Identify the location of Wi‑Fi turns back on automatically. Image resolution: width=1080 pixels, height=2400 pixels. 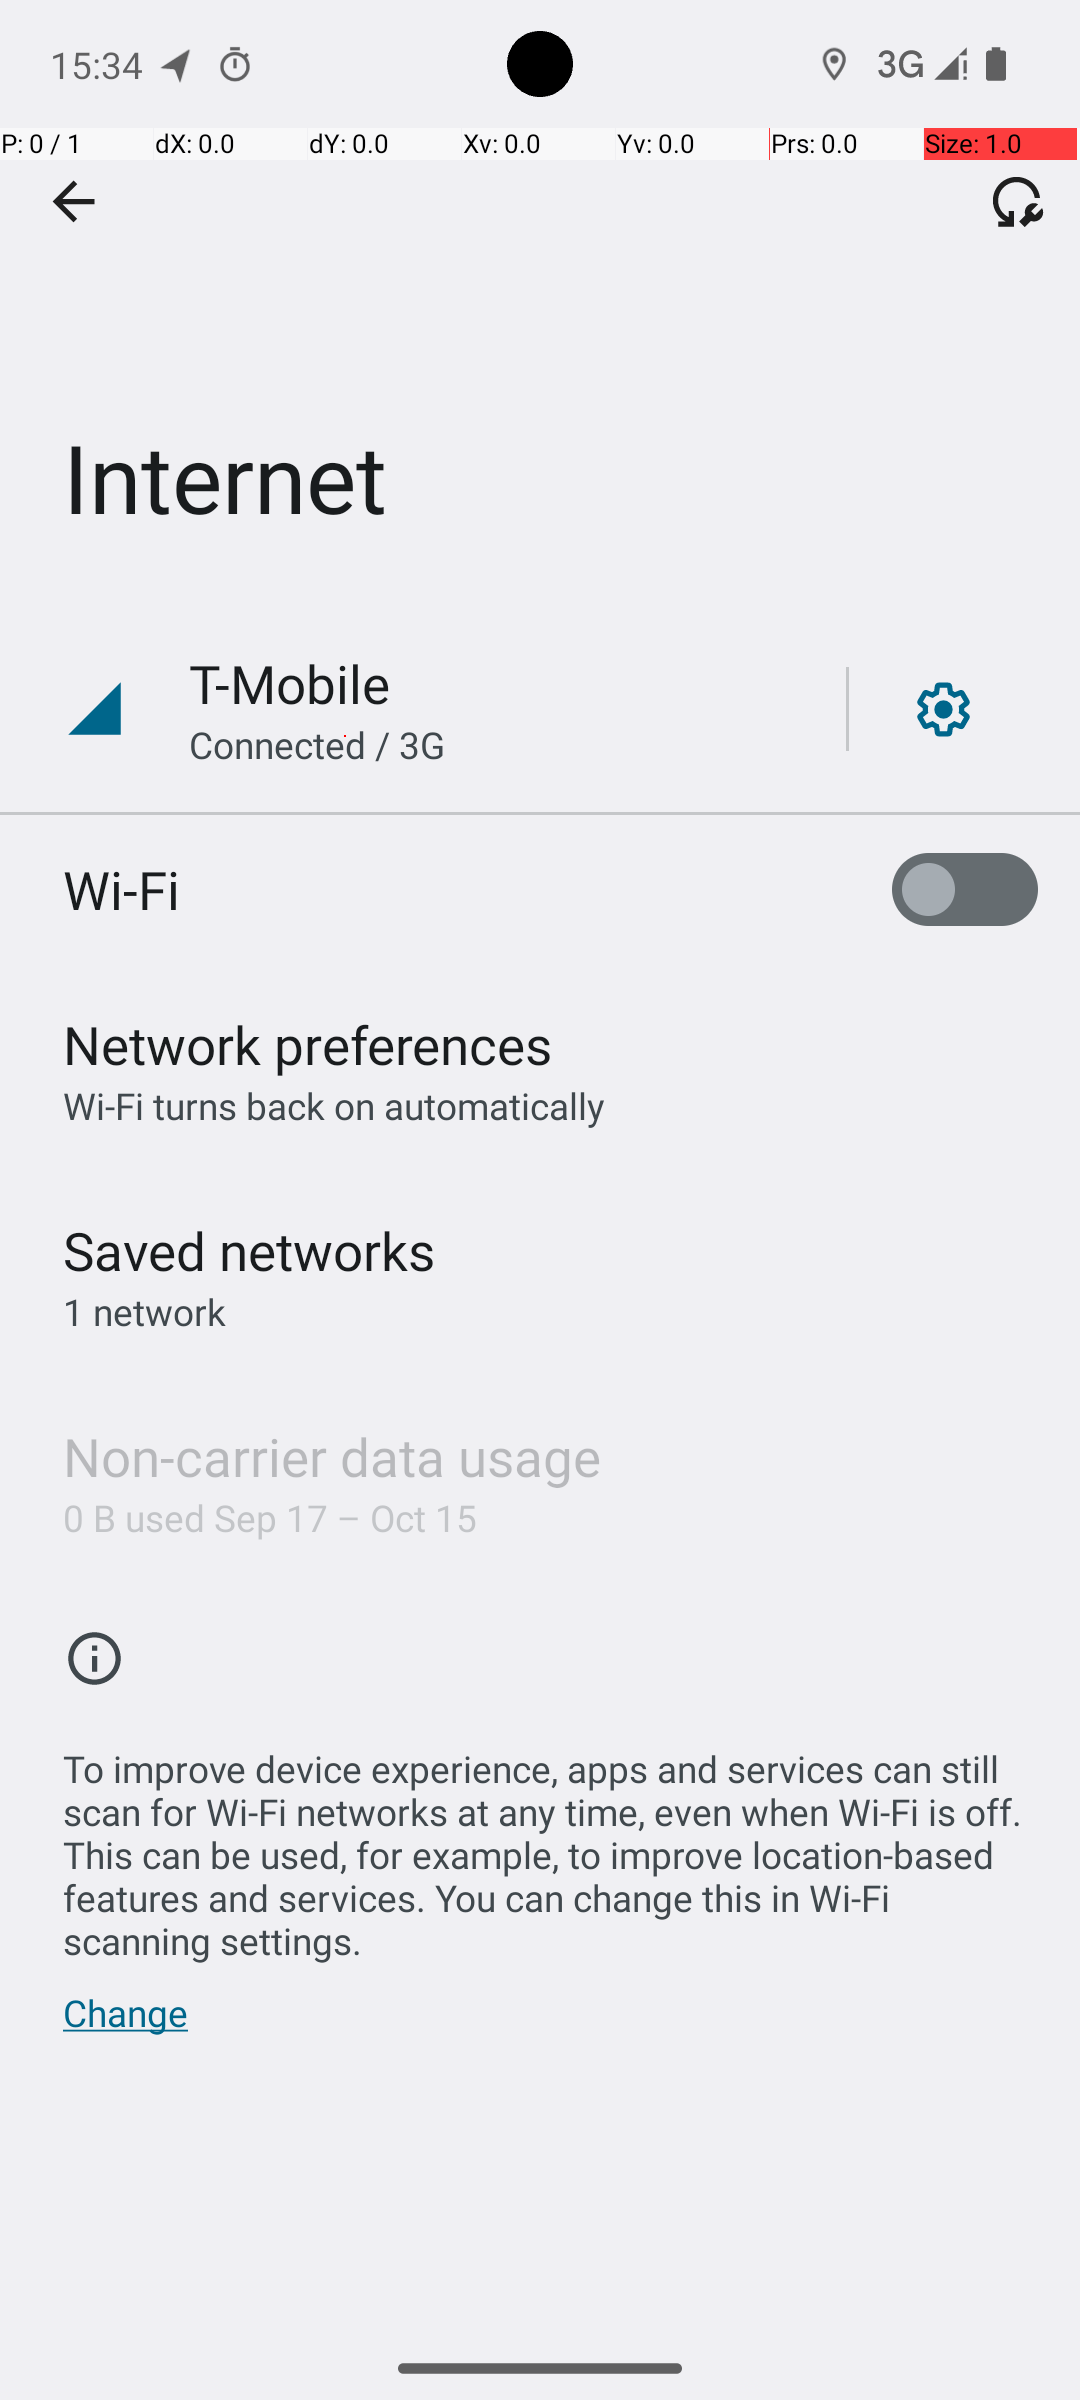
(334, 1106).